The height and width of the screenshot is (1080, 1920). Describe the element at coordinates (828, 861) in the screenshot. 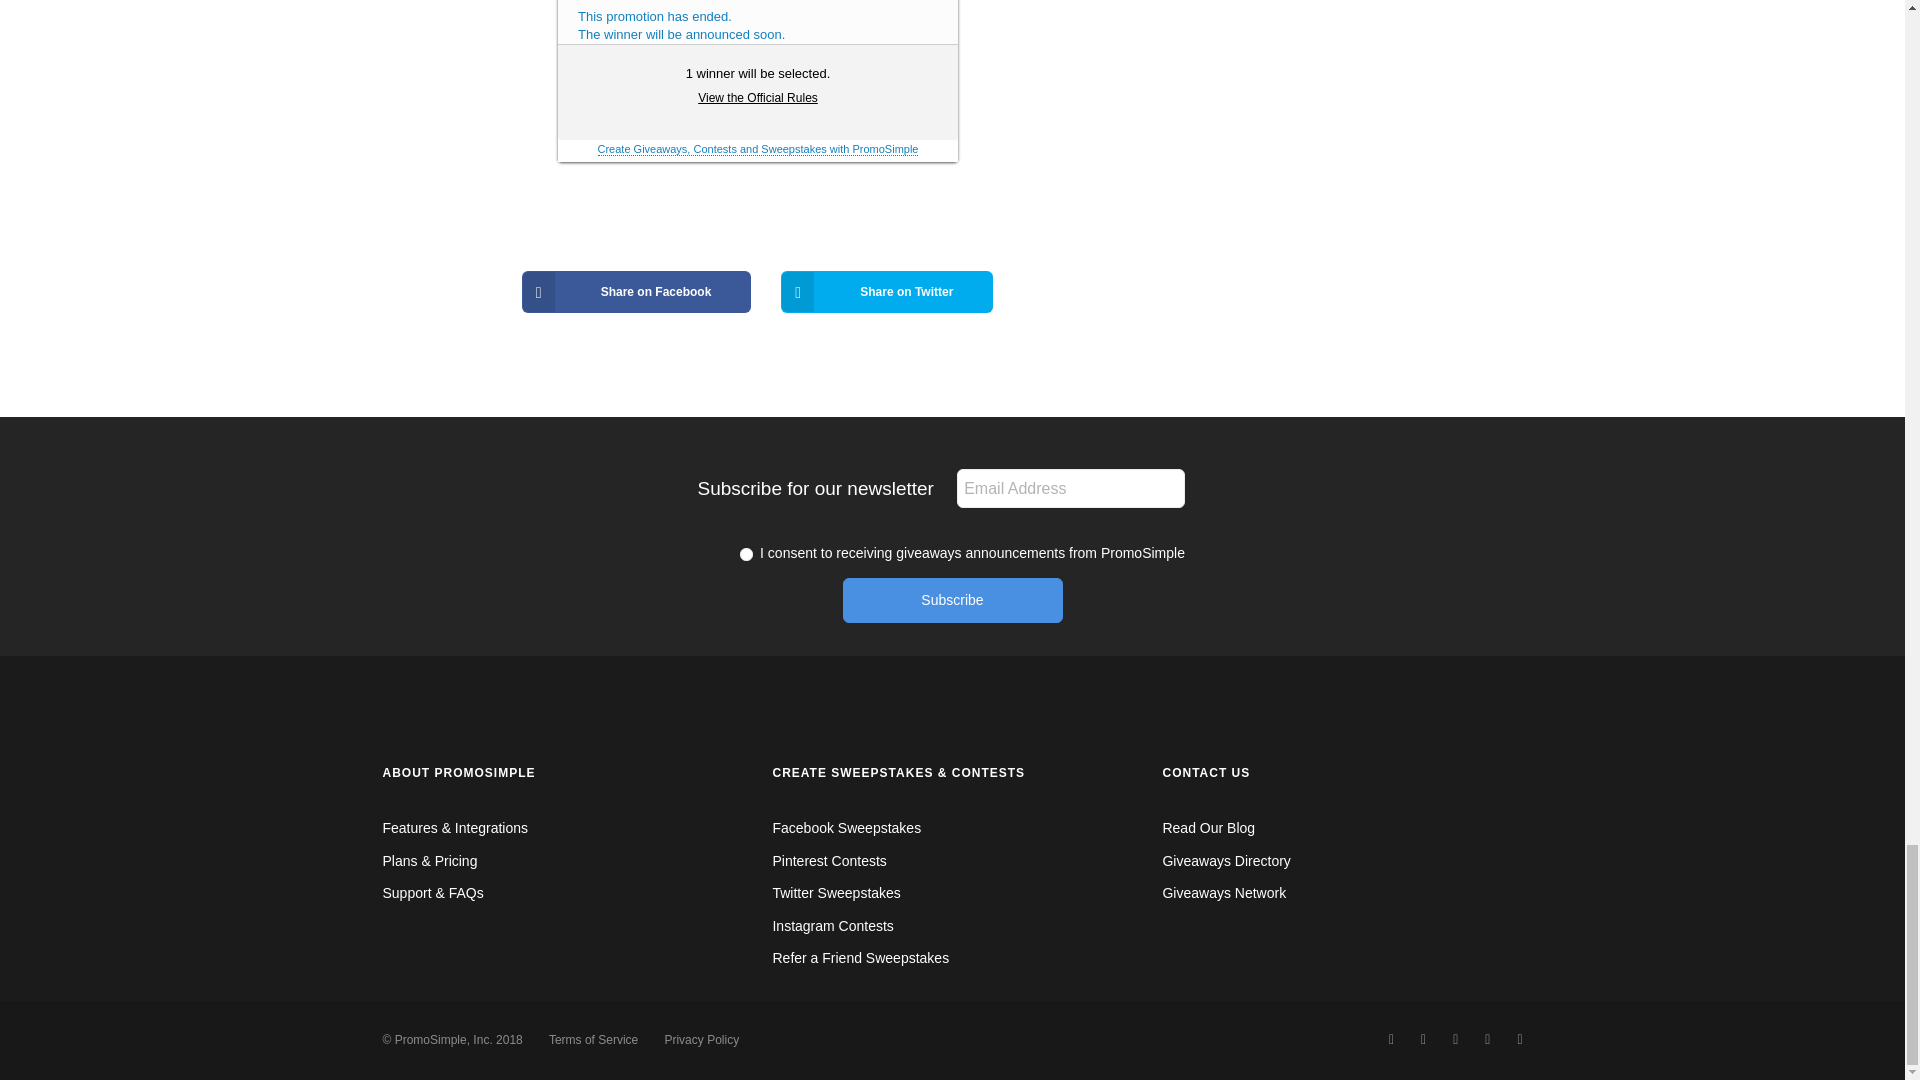

I see `Pinterest Contests` at that location.